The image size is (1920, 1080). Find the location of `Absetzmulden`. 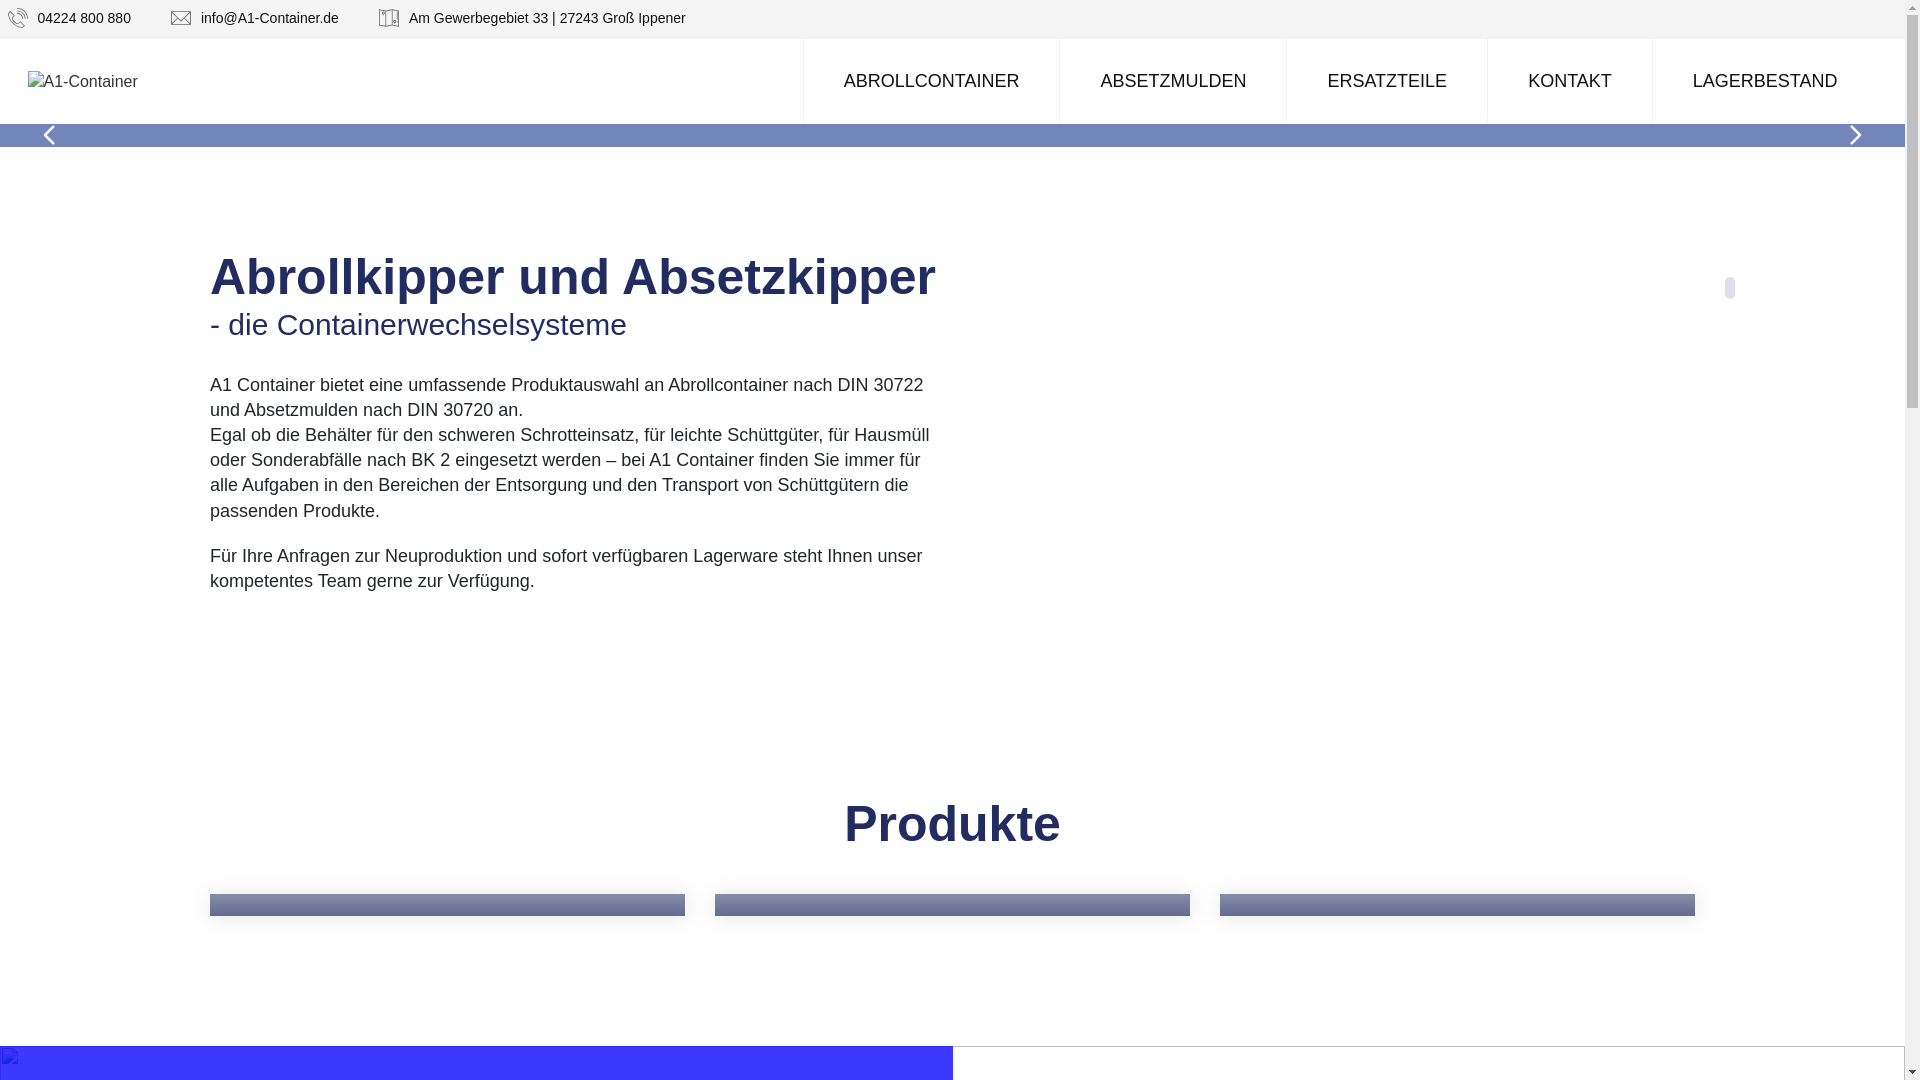

Absetzmulden is located at coordinates (952, 904).